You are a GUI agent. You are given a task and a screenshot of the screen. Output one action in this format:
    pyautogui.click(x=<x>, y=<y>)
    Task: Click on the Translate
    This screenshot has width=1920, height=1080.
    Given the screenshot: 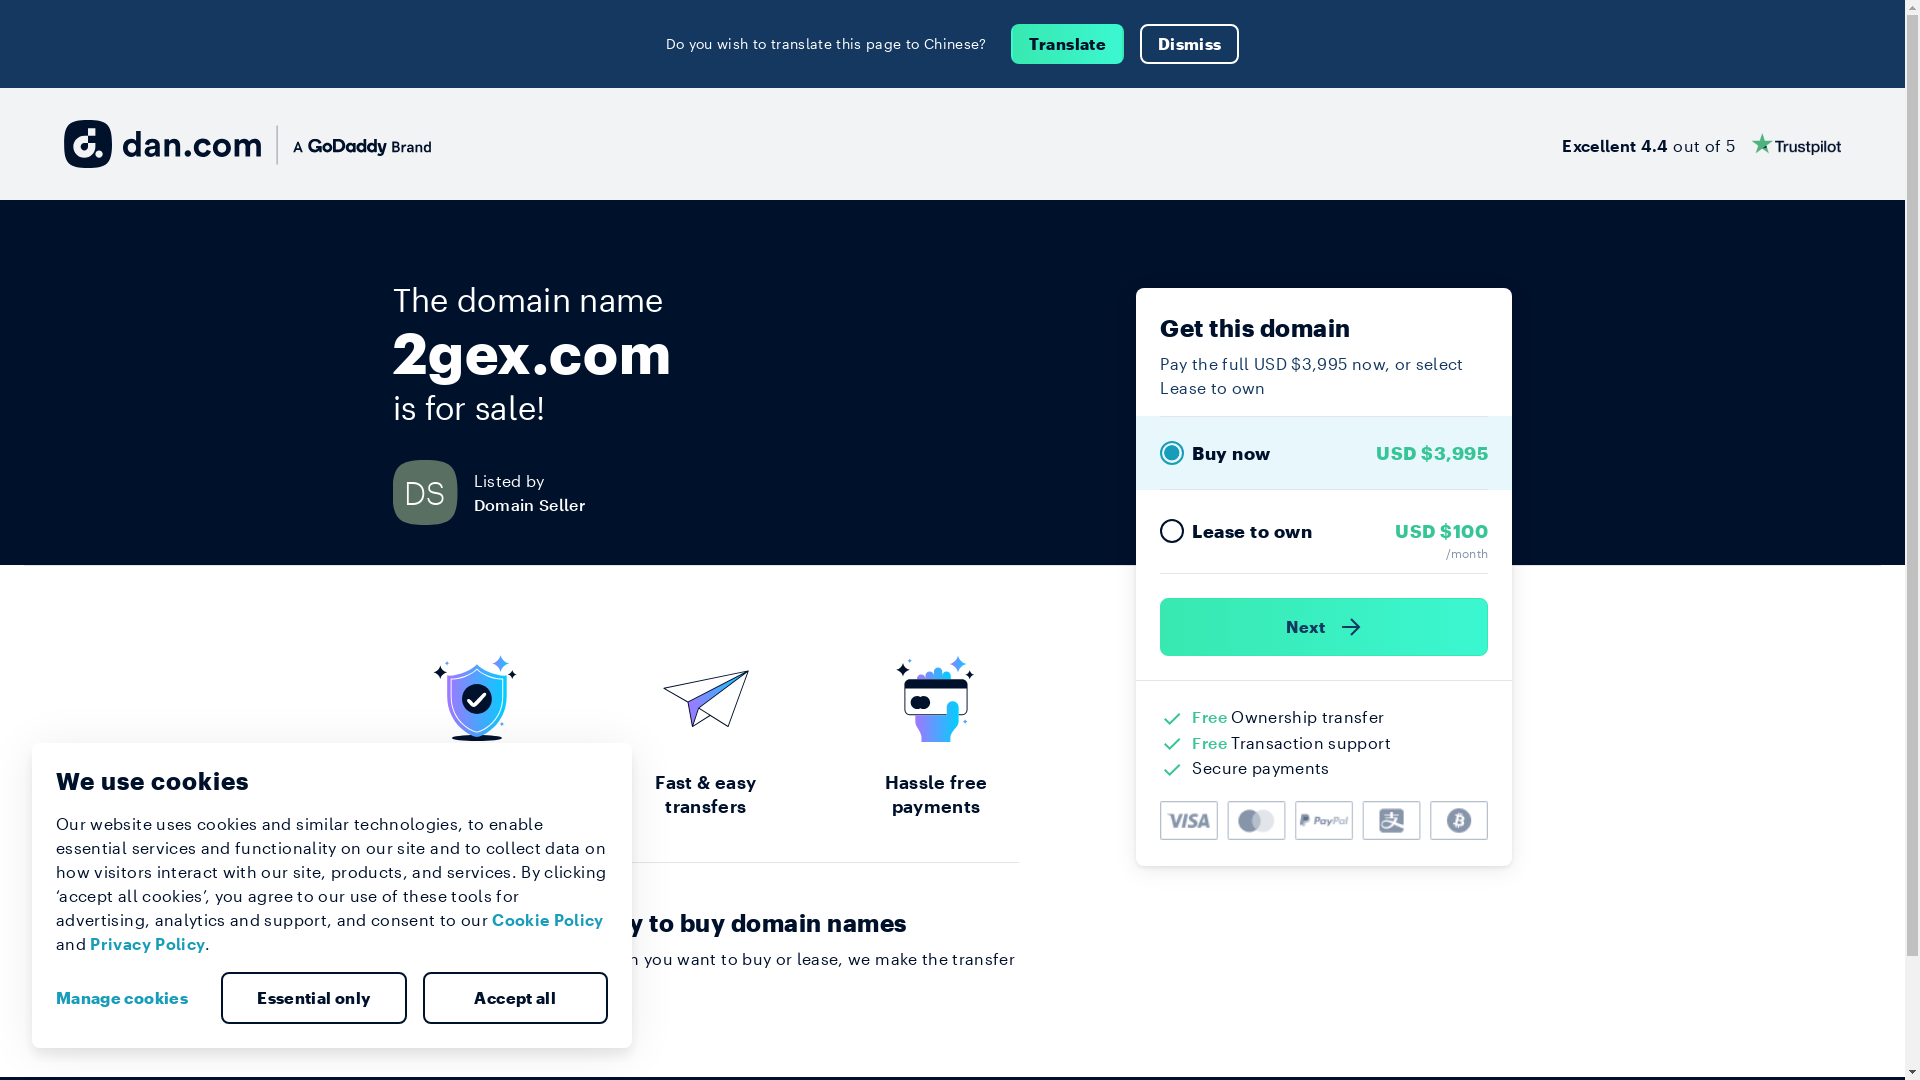 What is the action you would take?
    pyautogui.click(x=1068, y=44)
    